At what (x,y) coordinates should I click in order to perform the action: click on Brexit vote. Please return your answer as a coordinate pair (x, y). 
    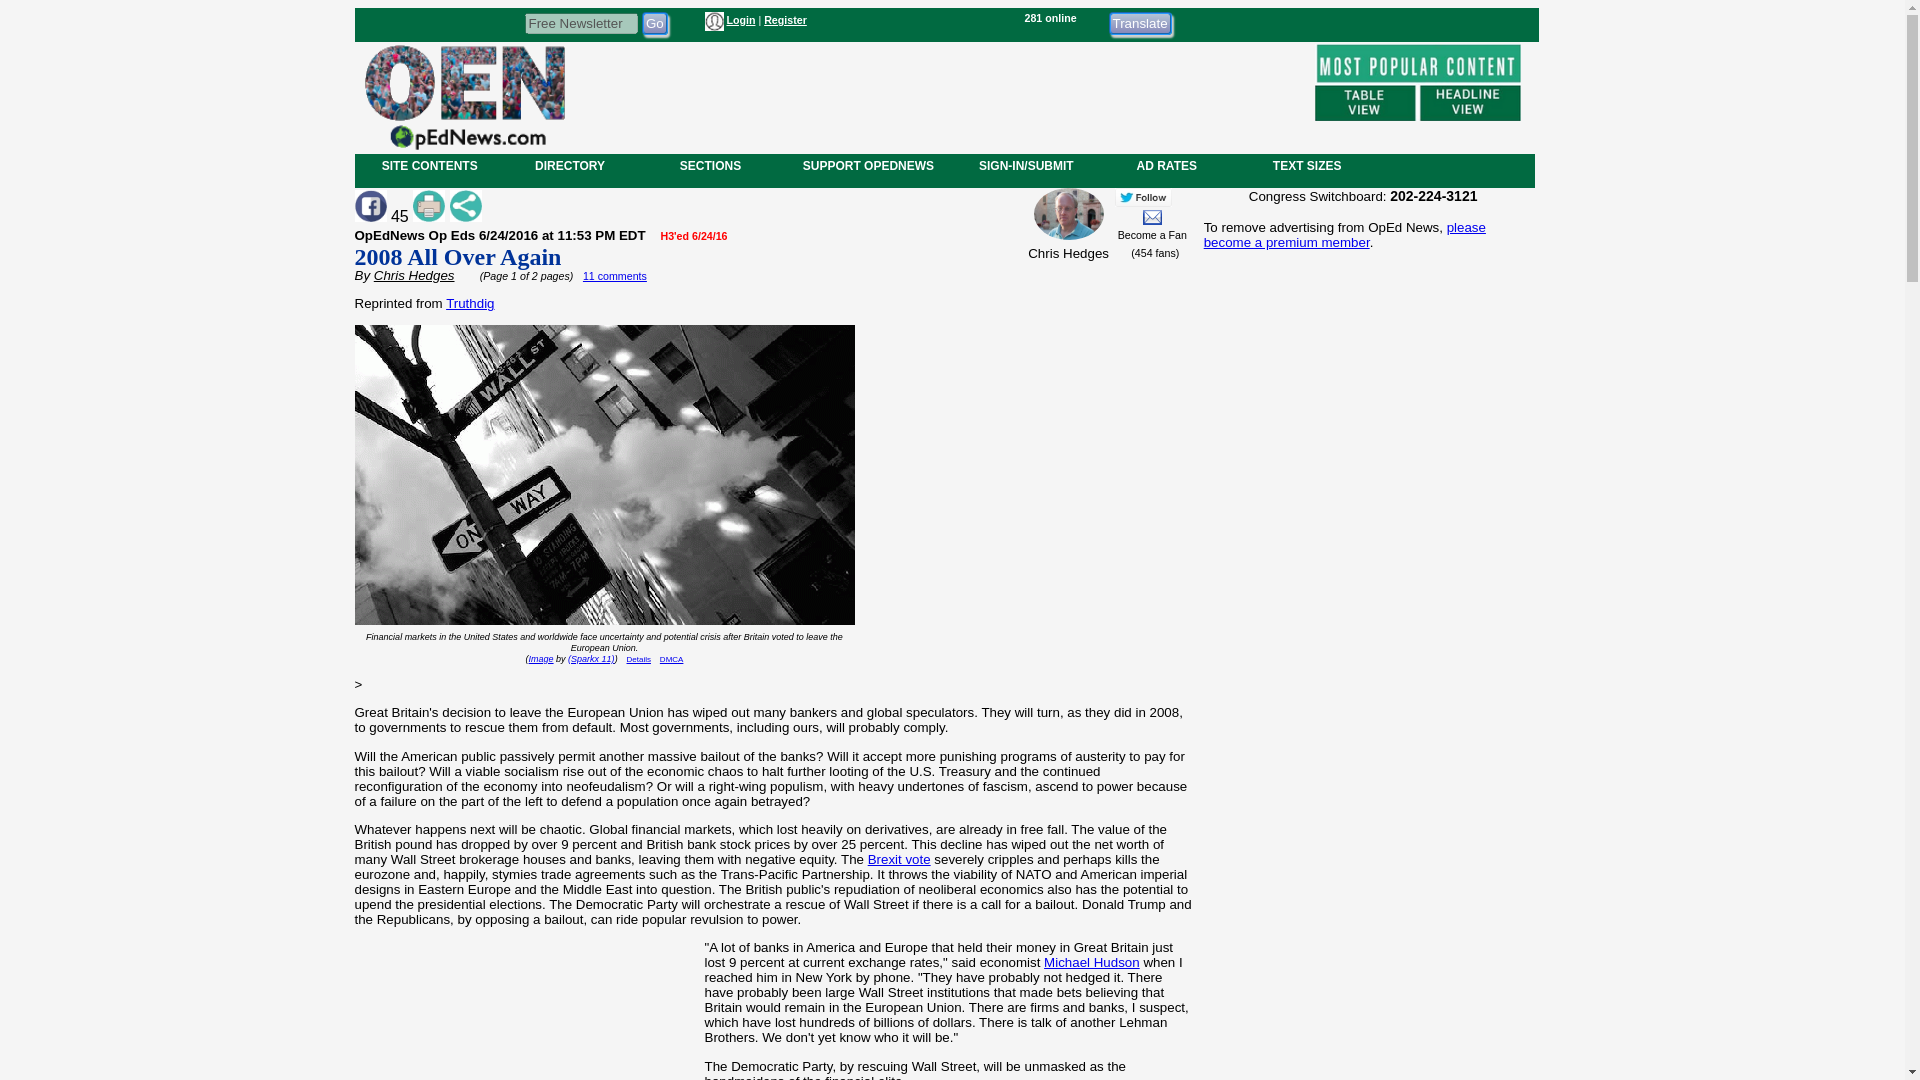
    Looking at the image, I should click on (899, 860).